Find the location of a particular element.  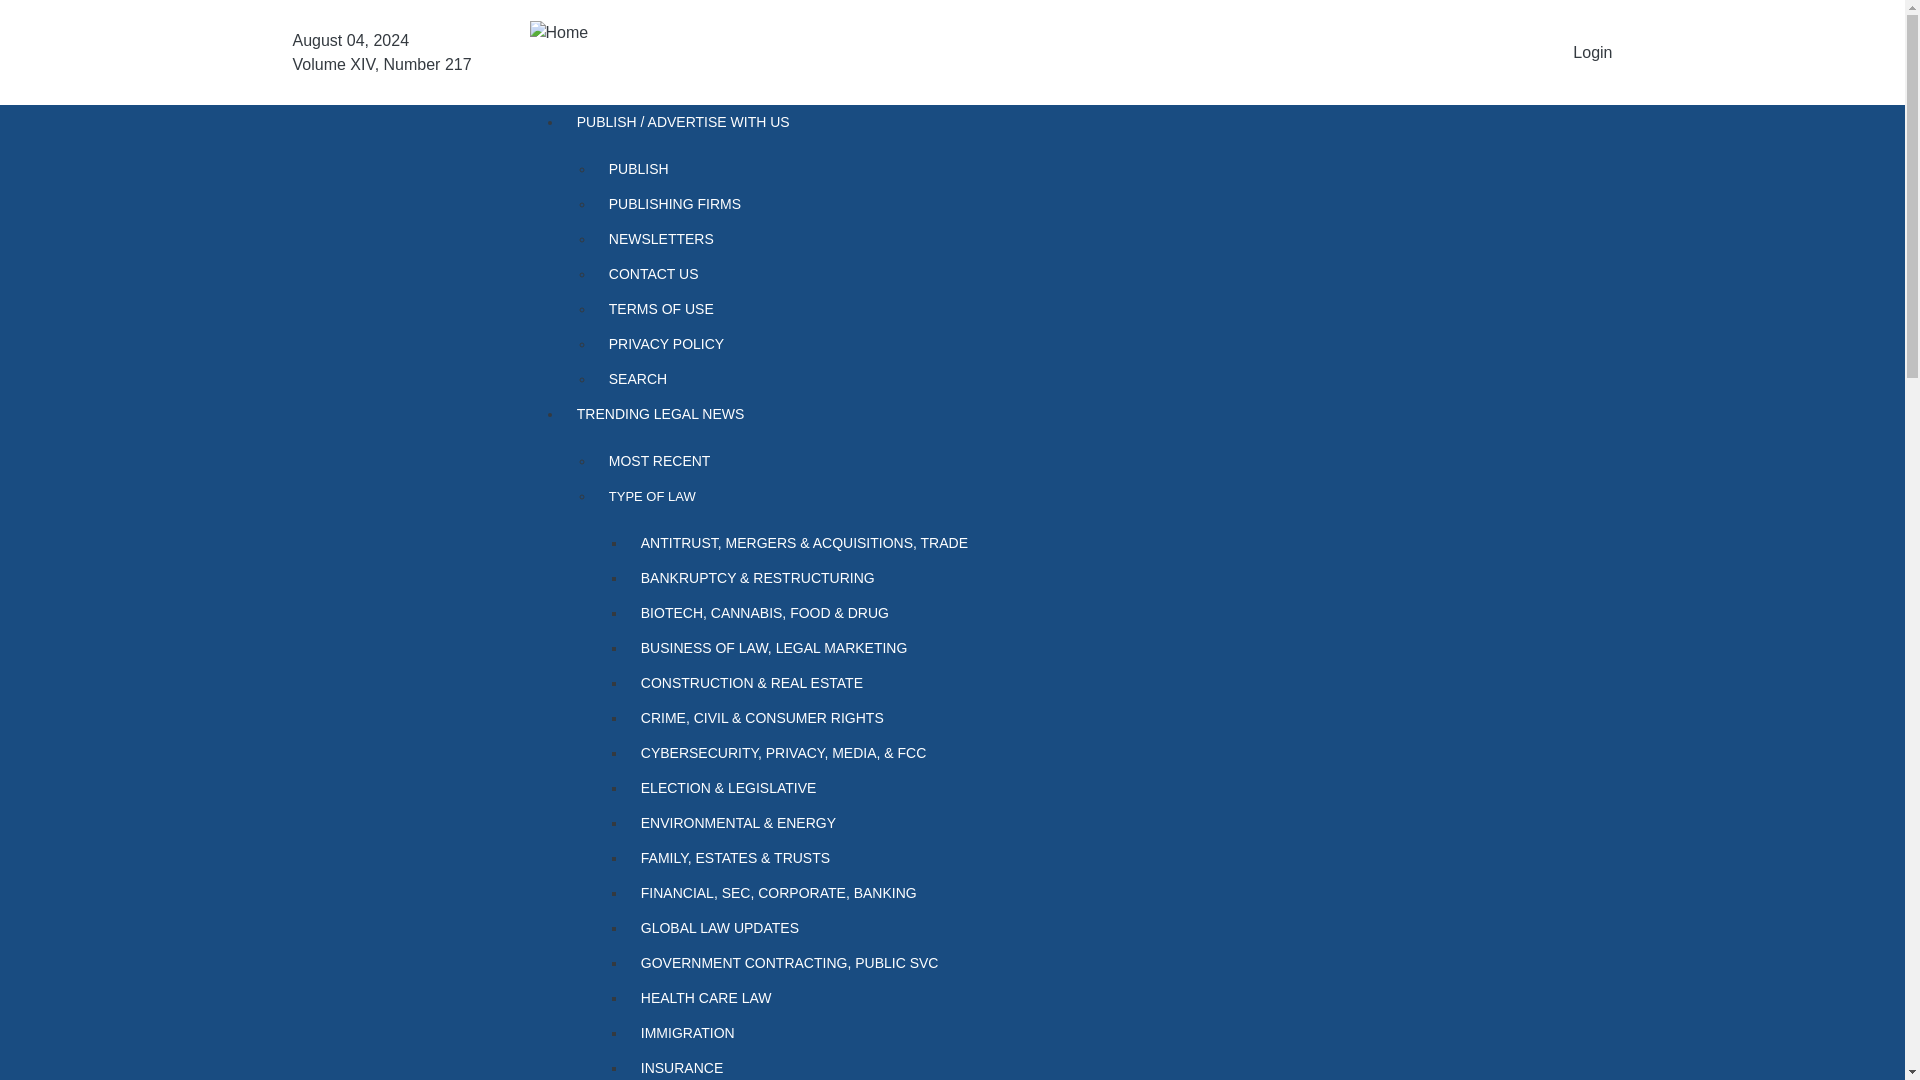

CONTACT US is located at coordinates (822, 274).